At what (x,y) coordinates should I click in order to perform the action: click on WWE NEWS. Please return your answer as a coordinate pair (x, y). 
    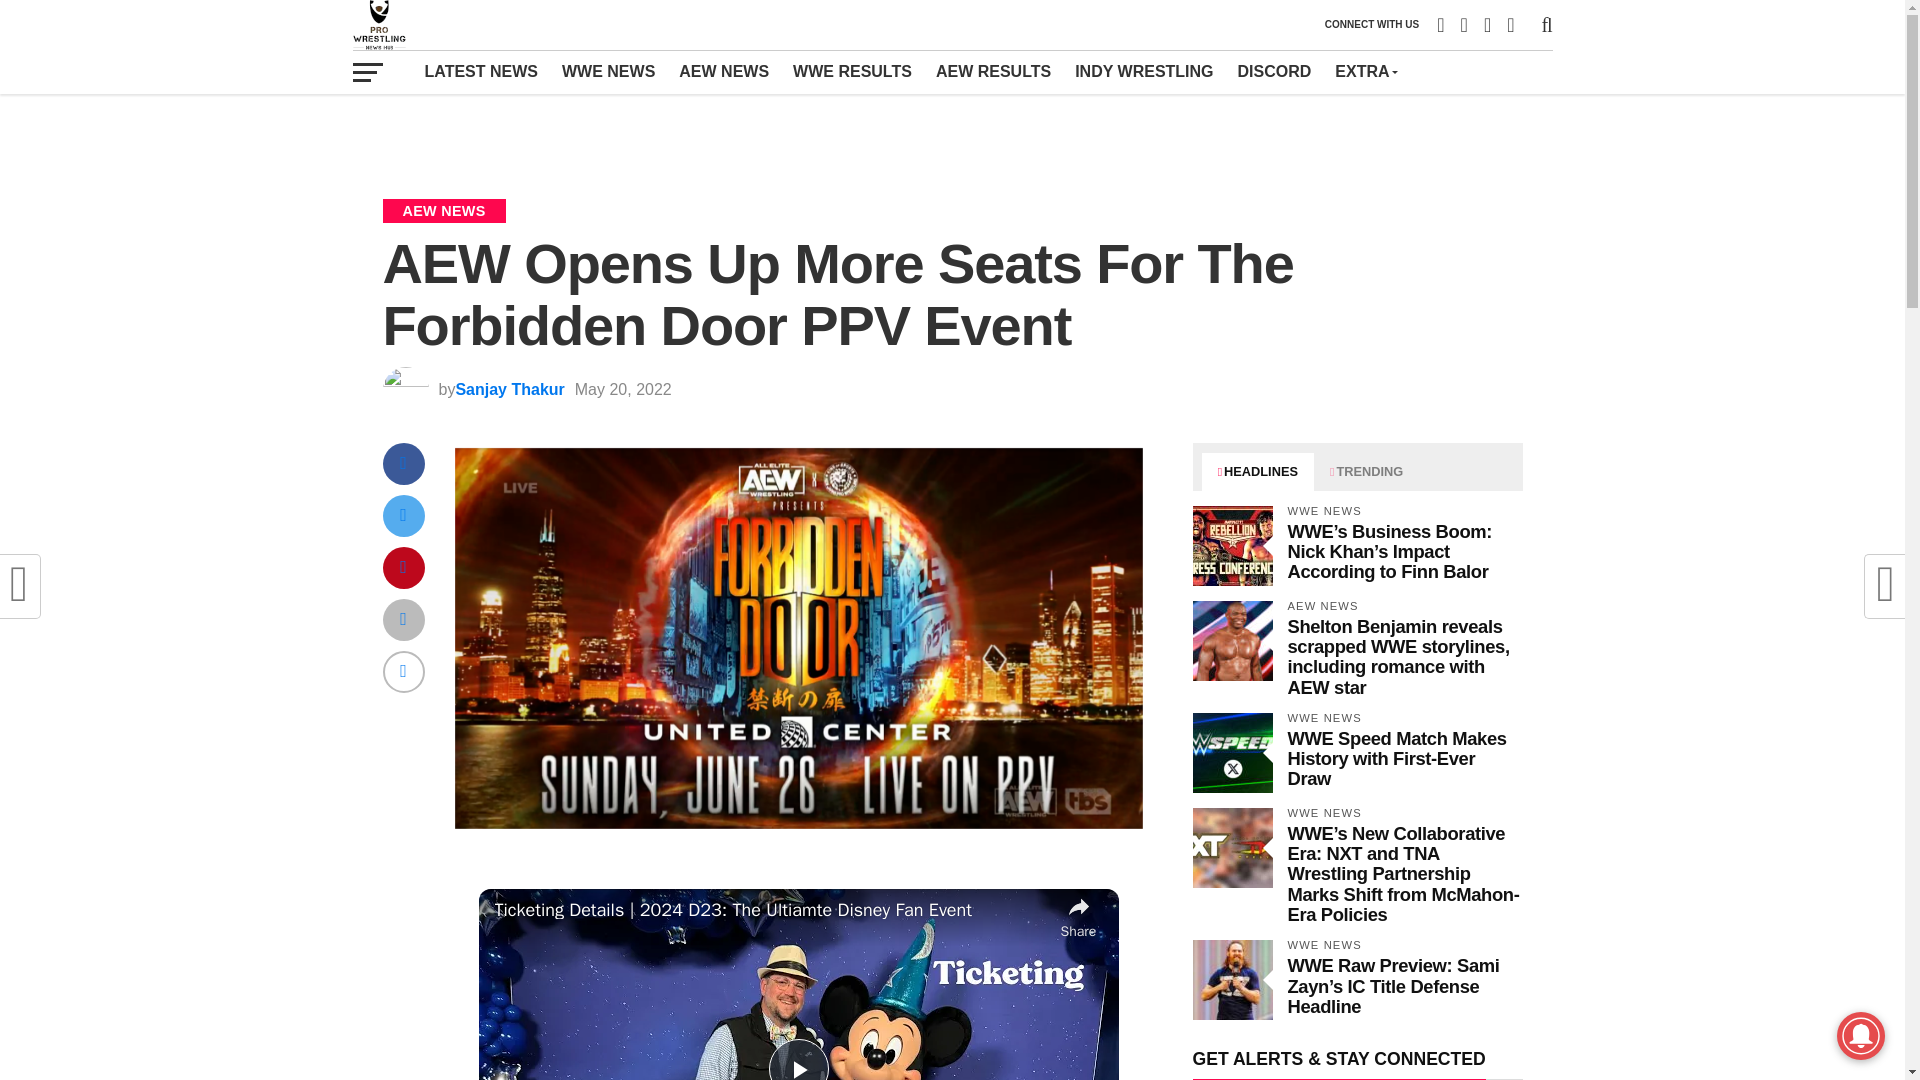
    Looking at the image, I should click on (608, 71).